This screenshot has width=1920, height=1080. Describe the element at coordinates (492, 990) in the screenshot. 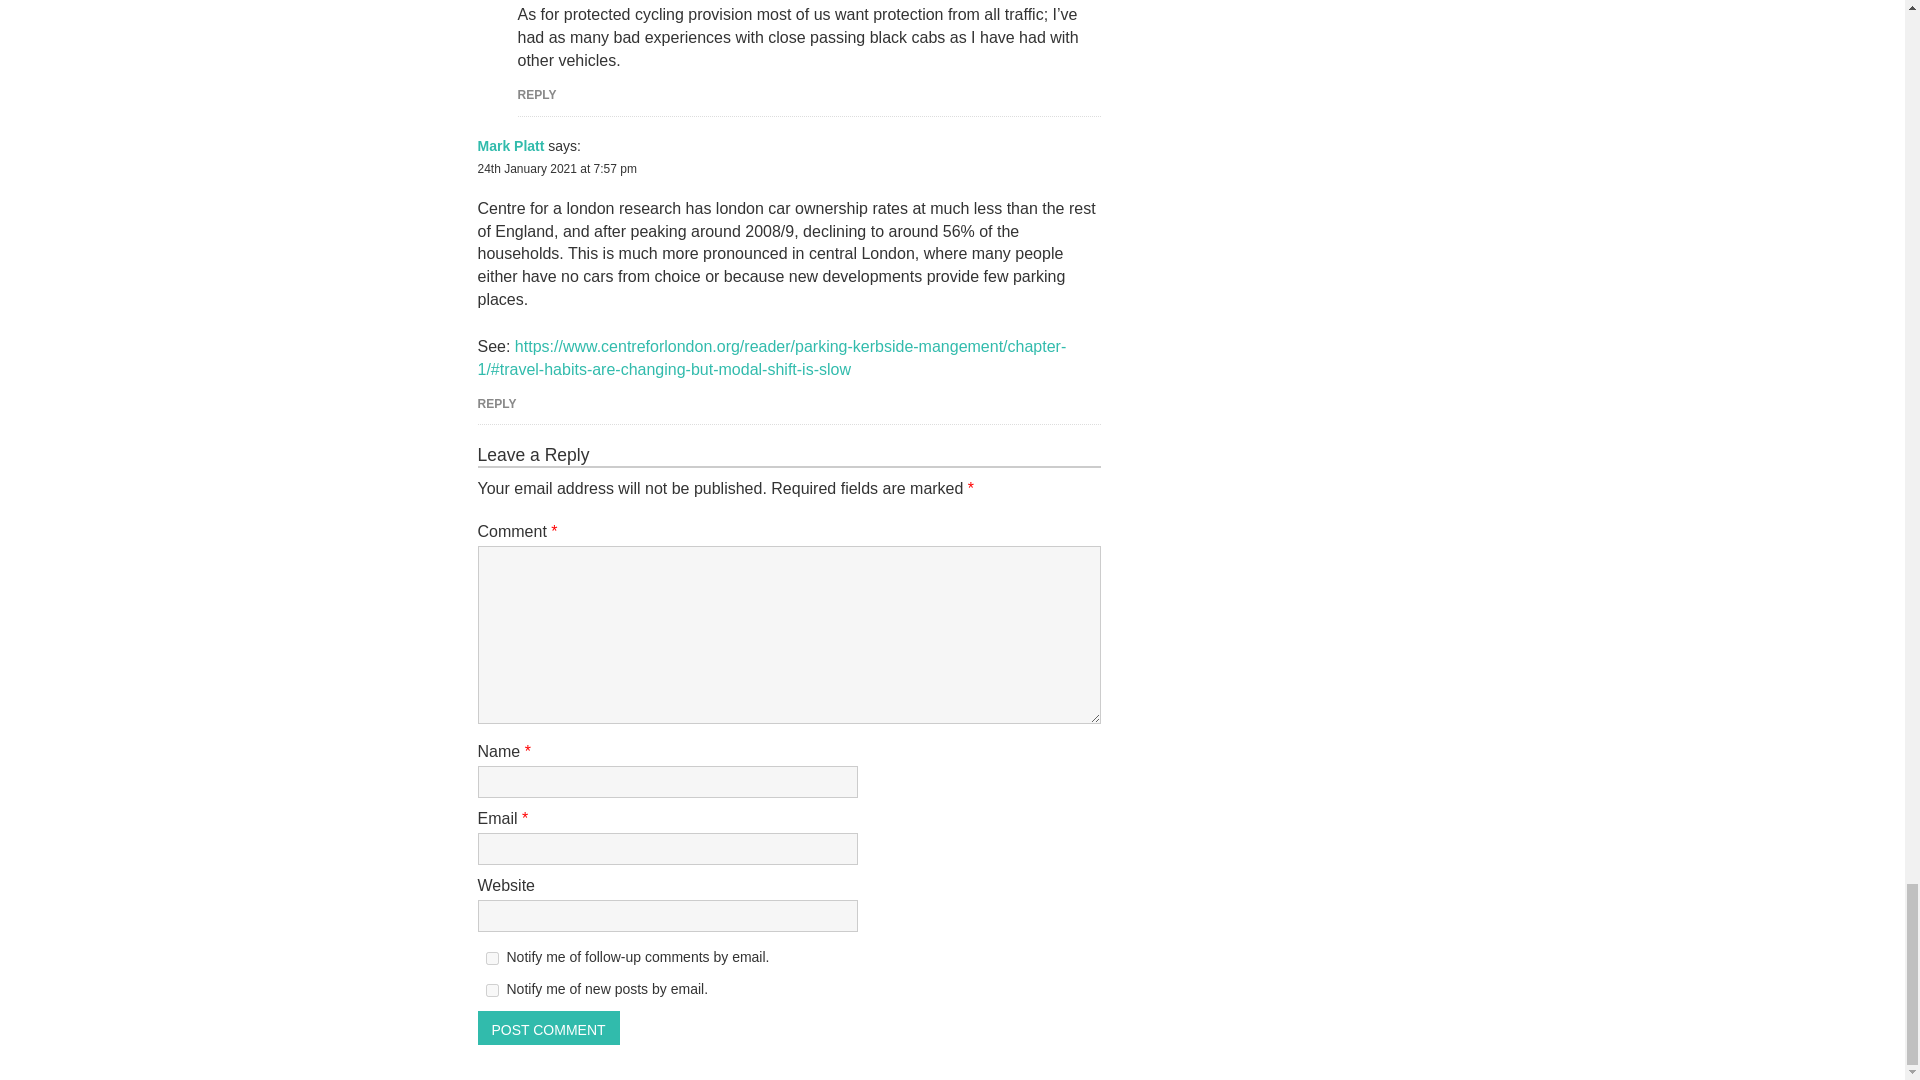

I see `subscribe` at that location.